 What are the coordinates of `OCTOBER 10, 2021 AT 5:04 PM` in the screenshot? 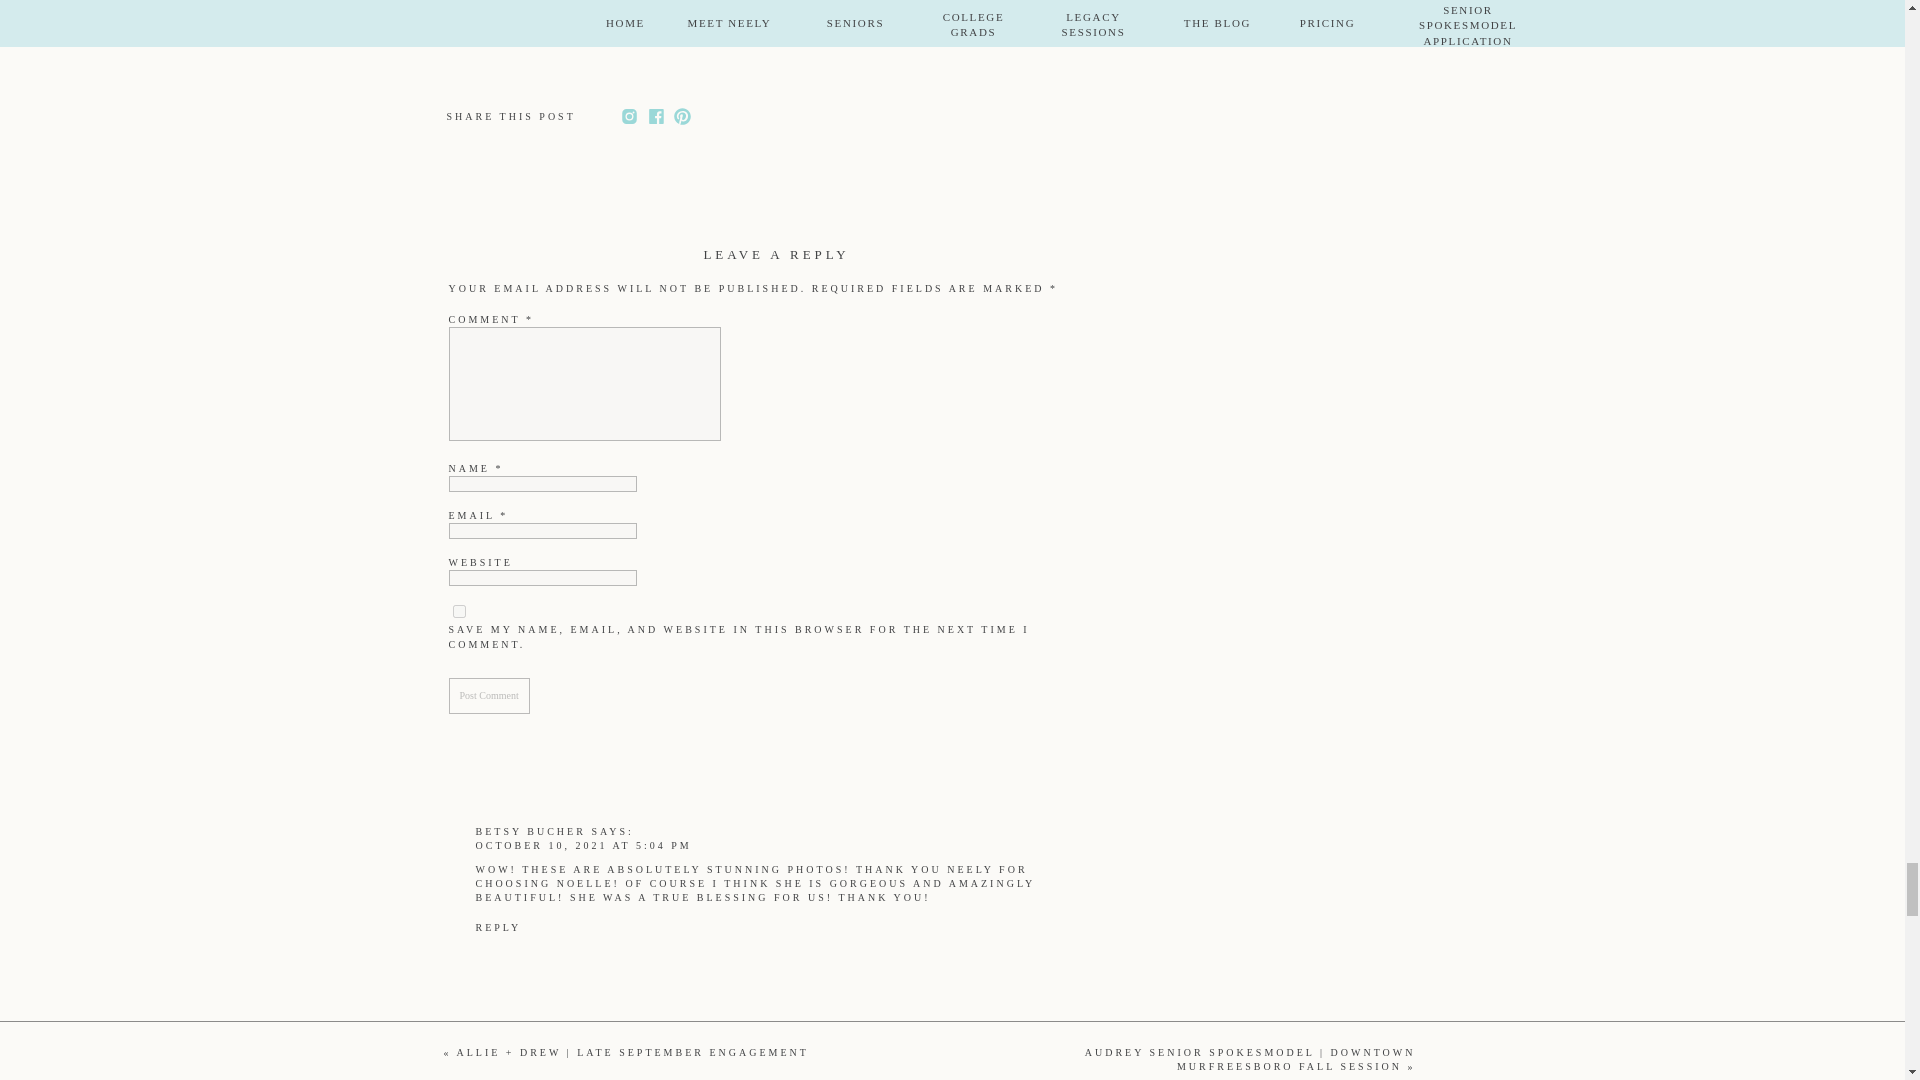 It's located at (584, 846).